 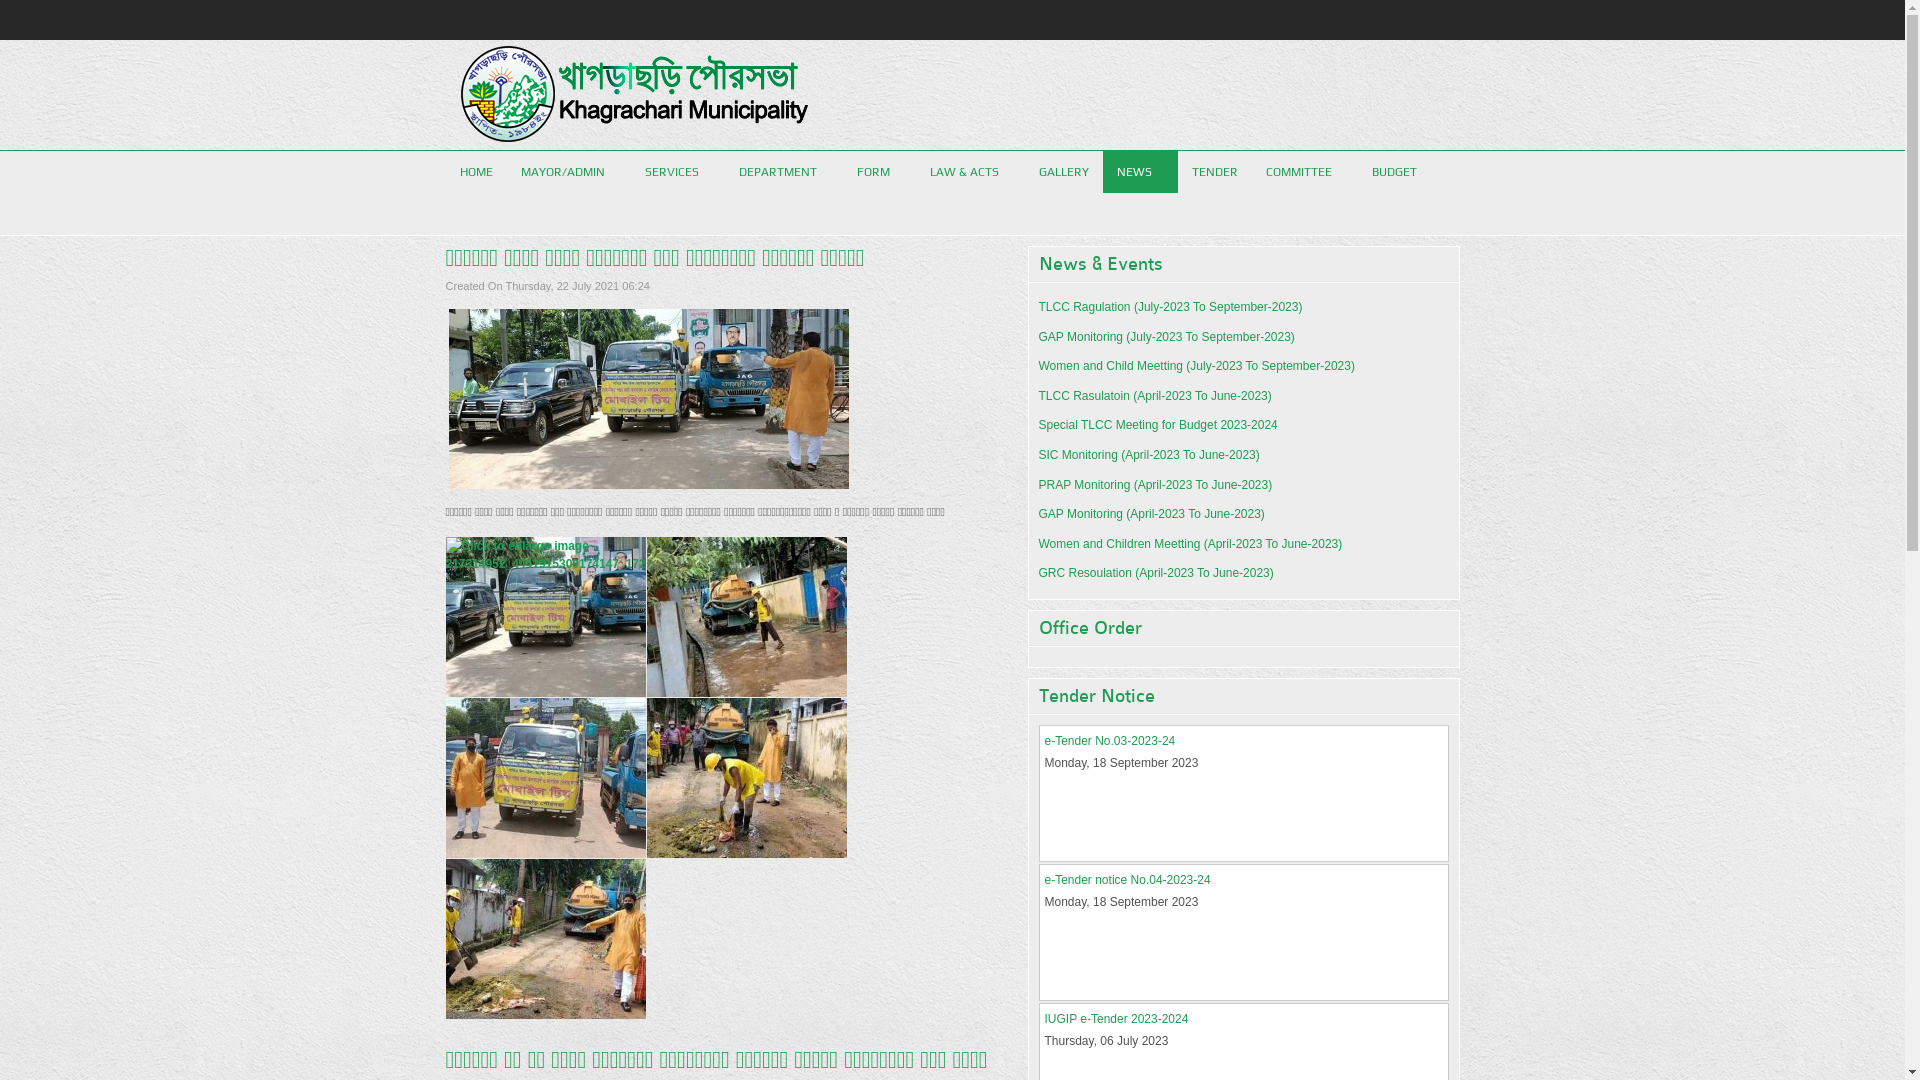 I want to click on SIC Monitoring (April-2023 To June-2023), so click(x=1148, y=455).